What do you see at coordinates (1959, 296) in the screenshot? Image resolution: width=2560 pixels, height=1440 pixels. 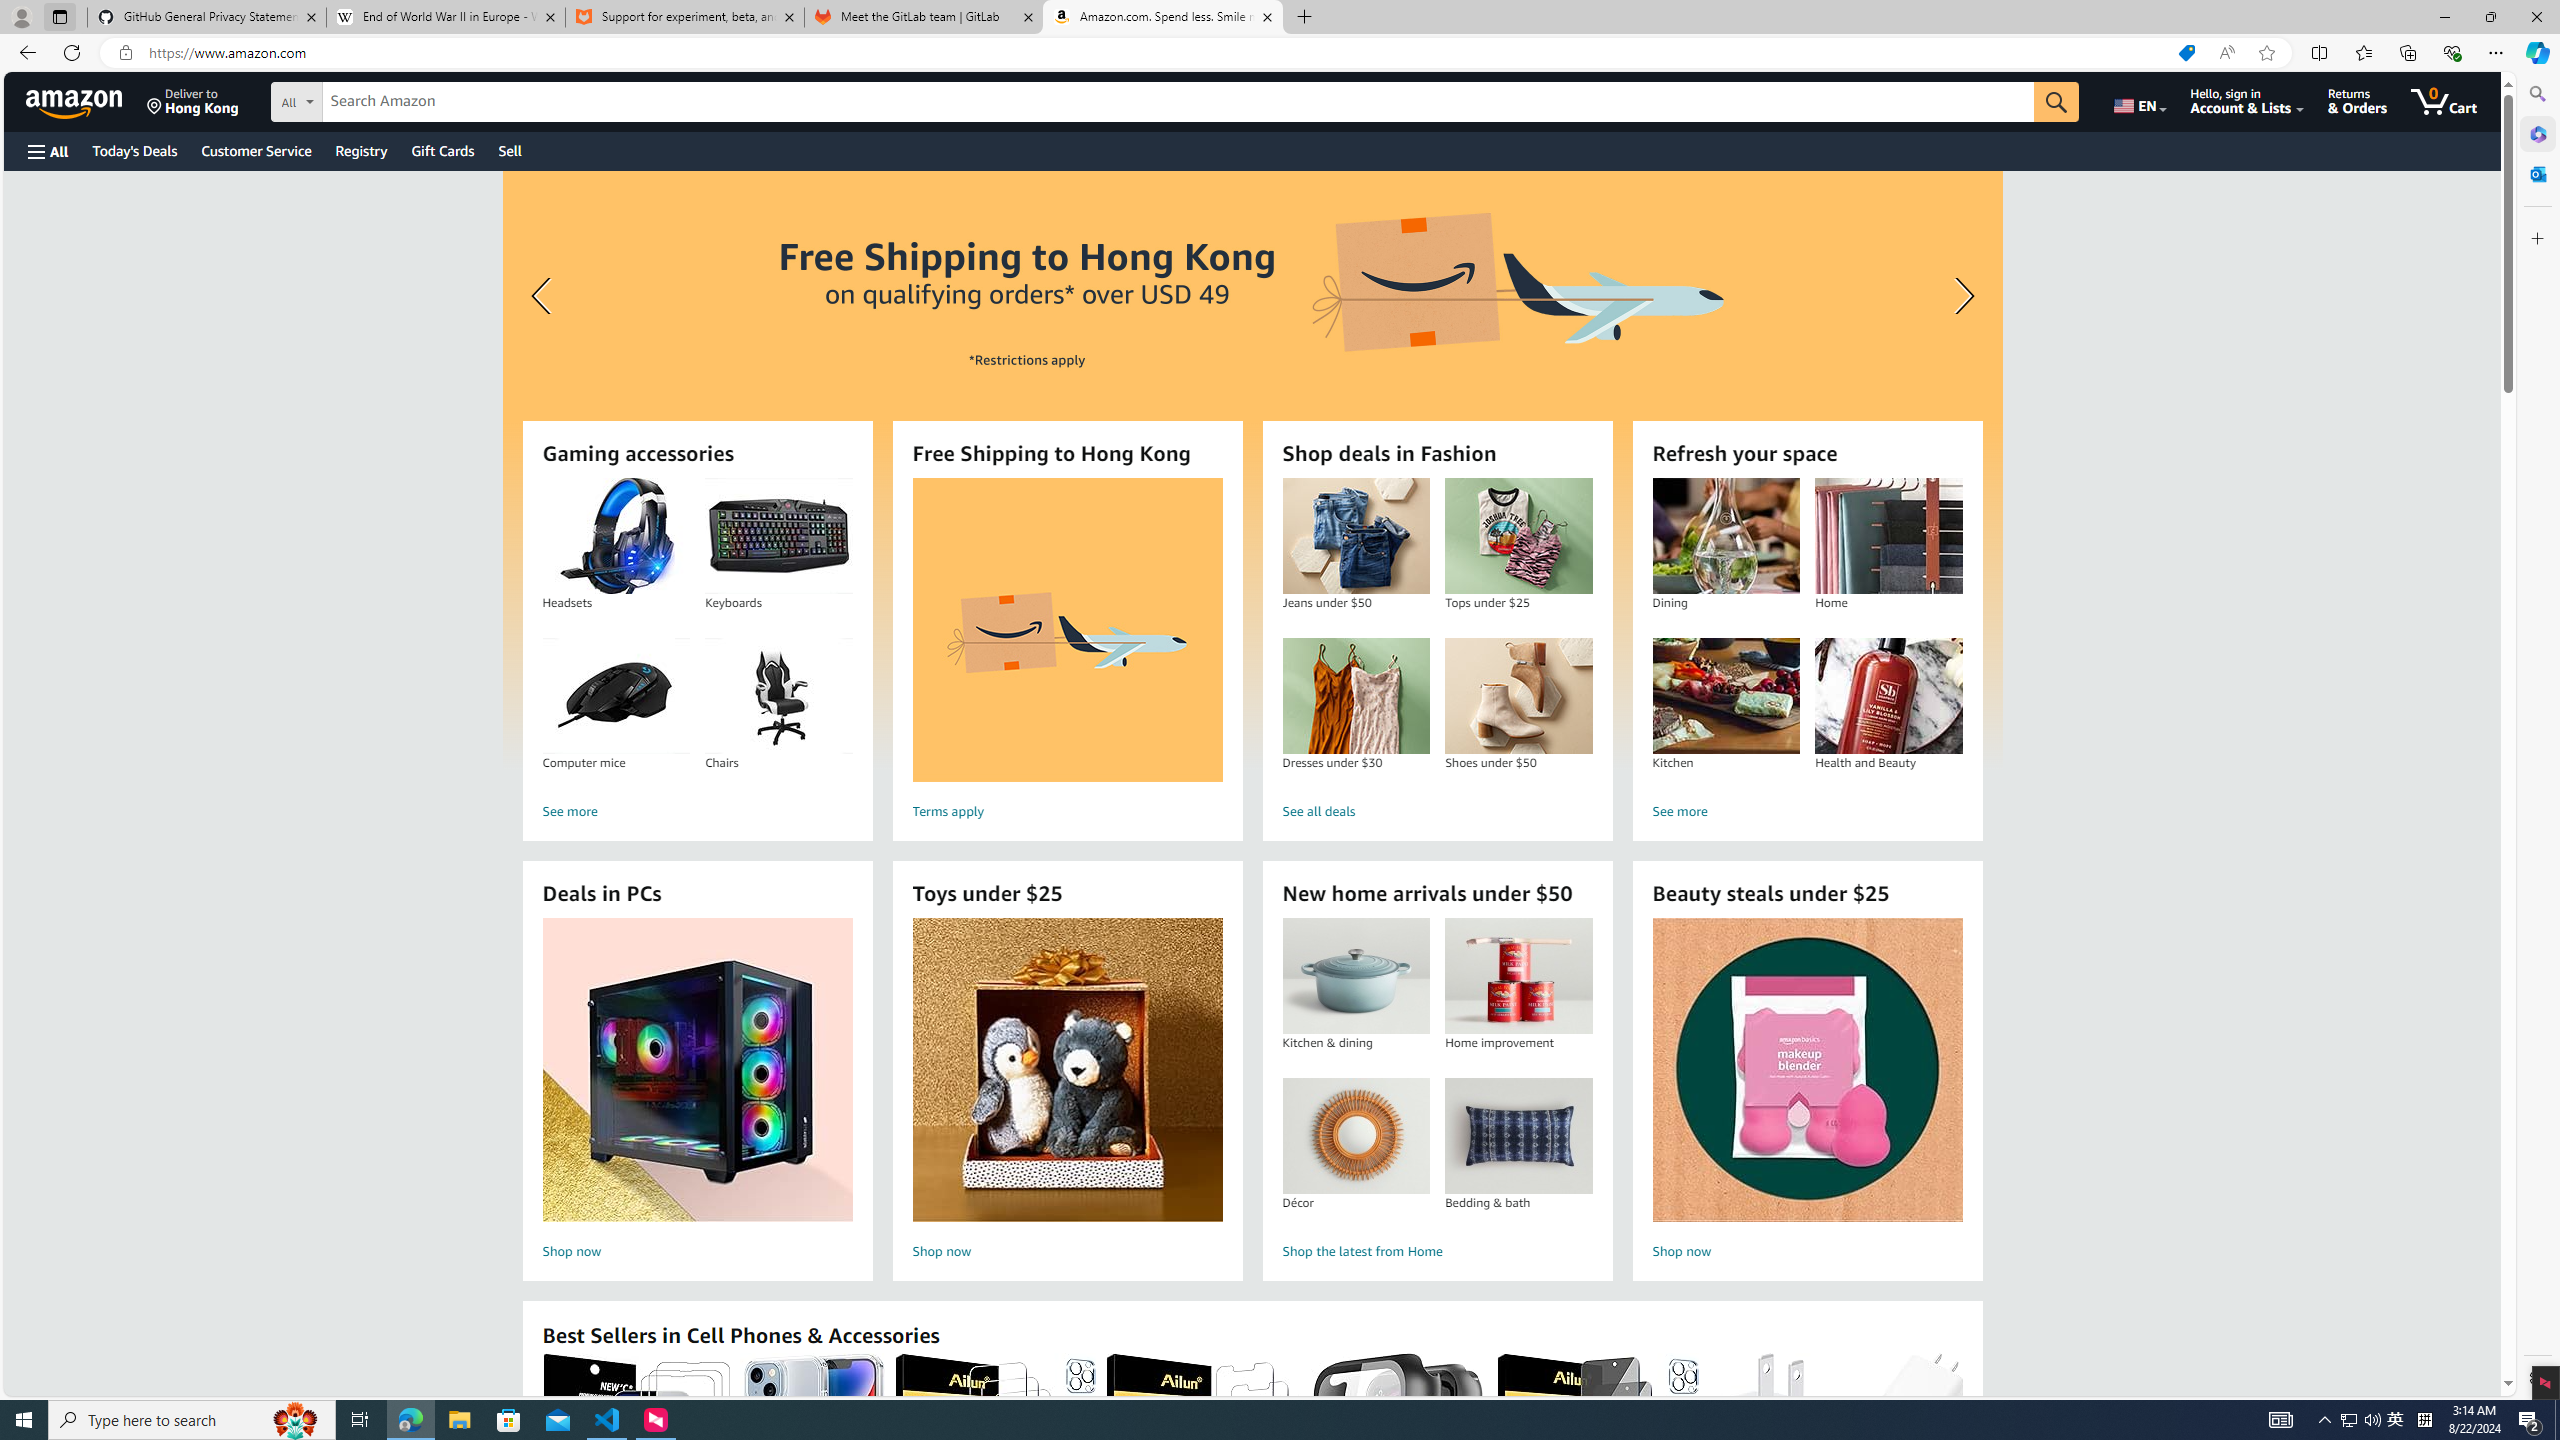 I see `Next slide` at bounding box center [1959, 296].